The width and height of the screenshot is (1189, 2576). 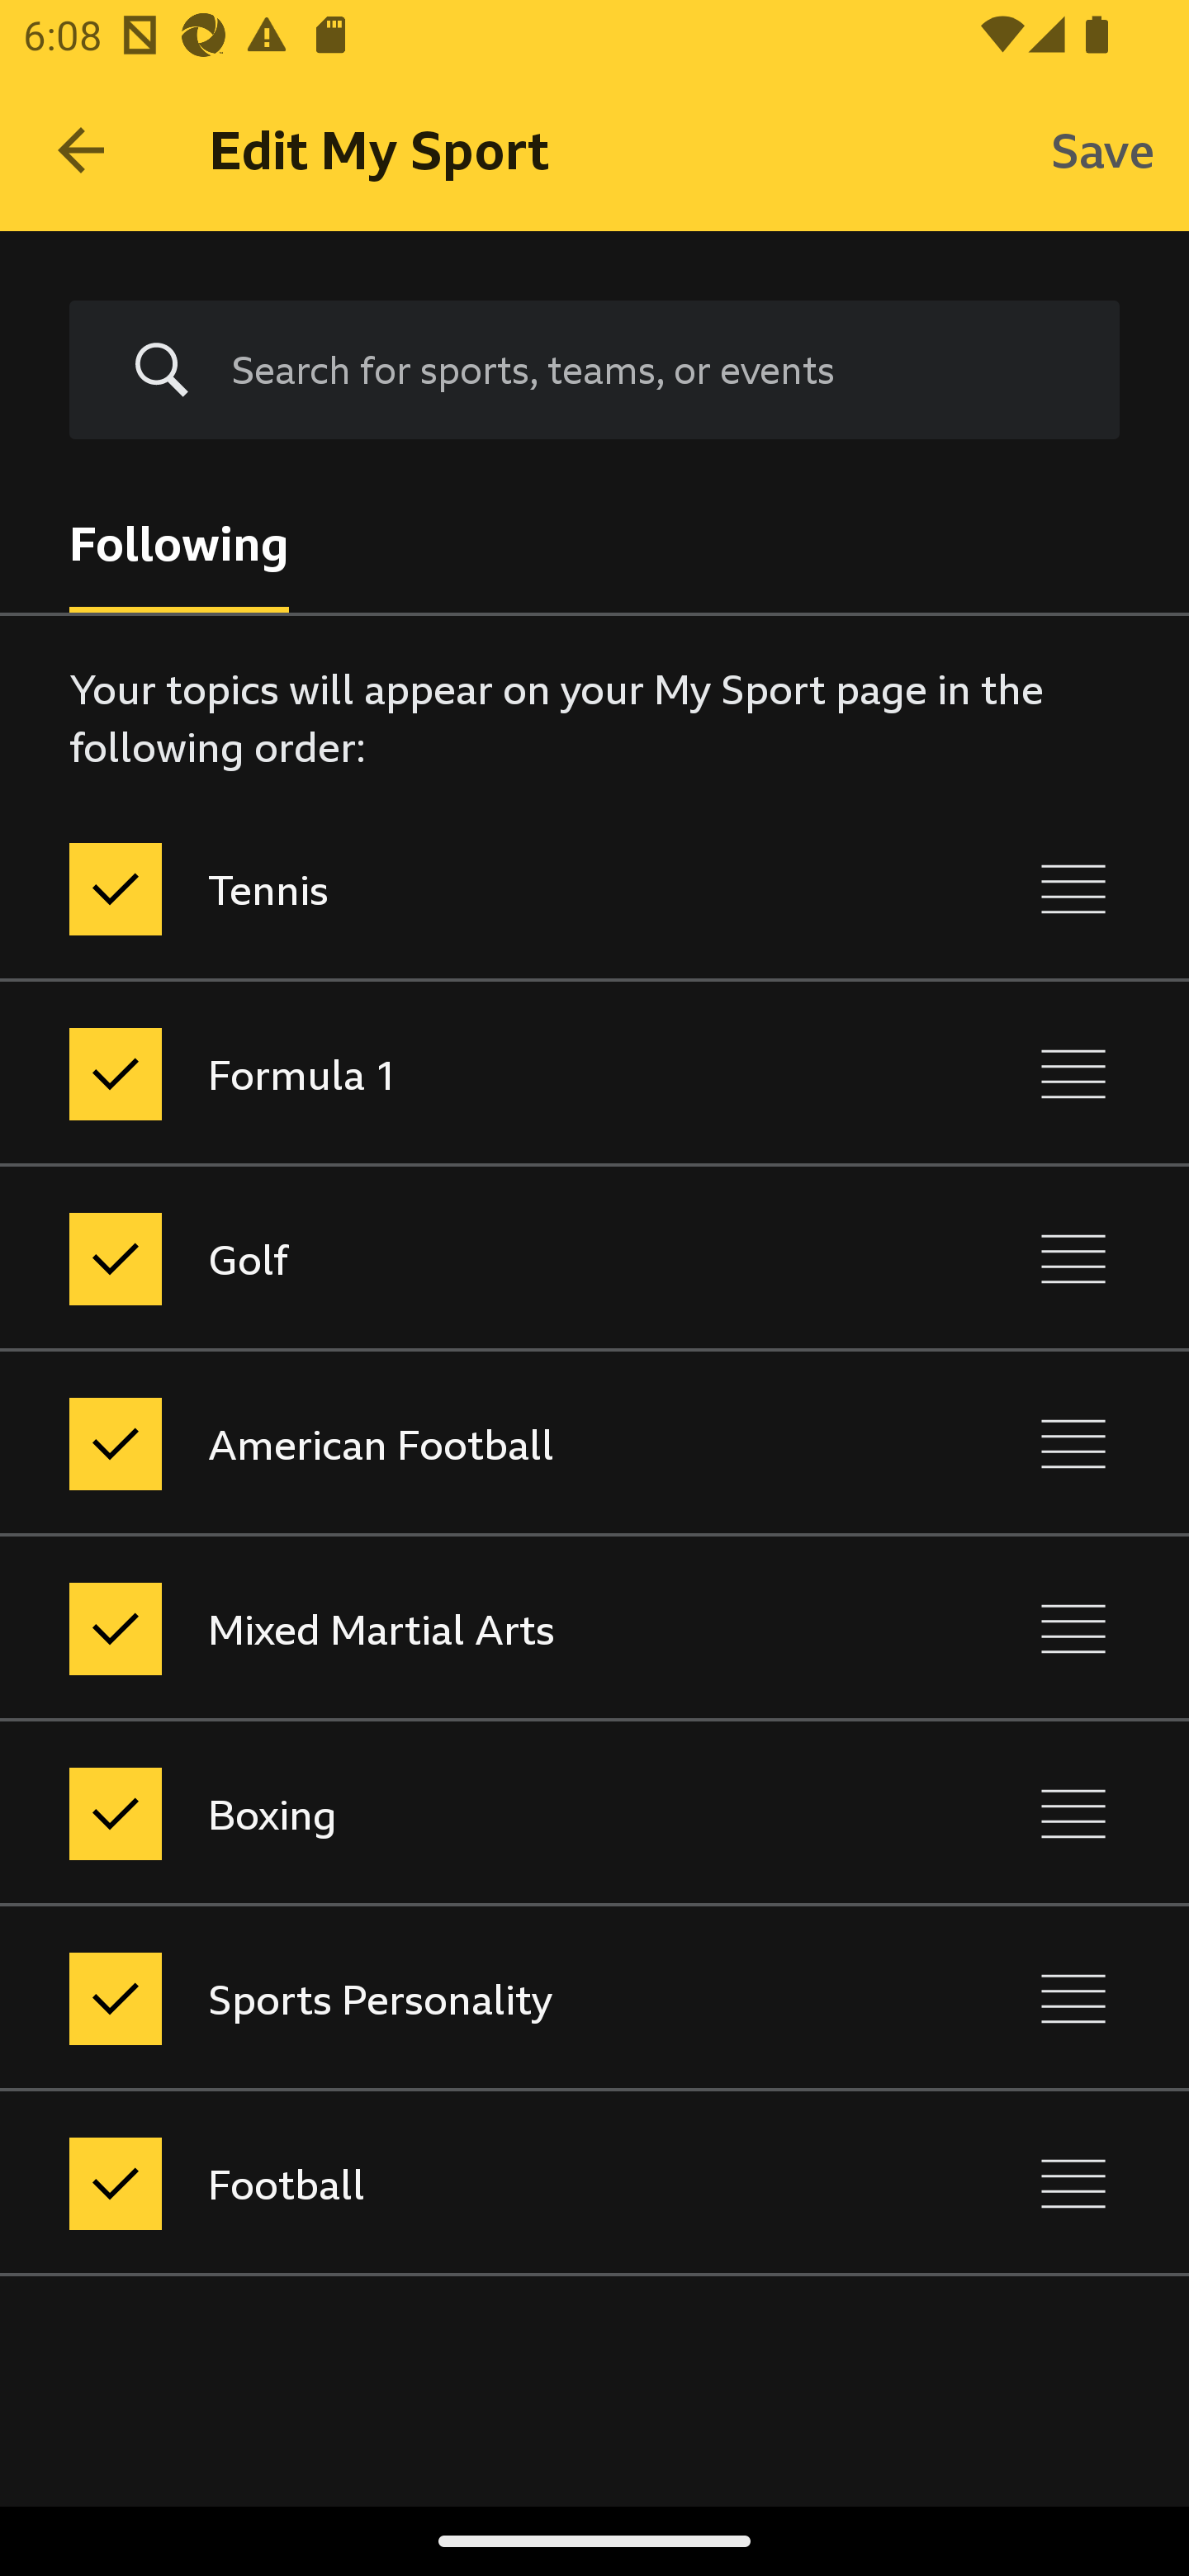 I want to click on American Football, so click(x=456, y=1443).